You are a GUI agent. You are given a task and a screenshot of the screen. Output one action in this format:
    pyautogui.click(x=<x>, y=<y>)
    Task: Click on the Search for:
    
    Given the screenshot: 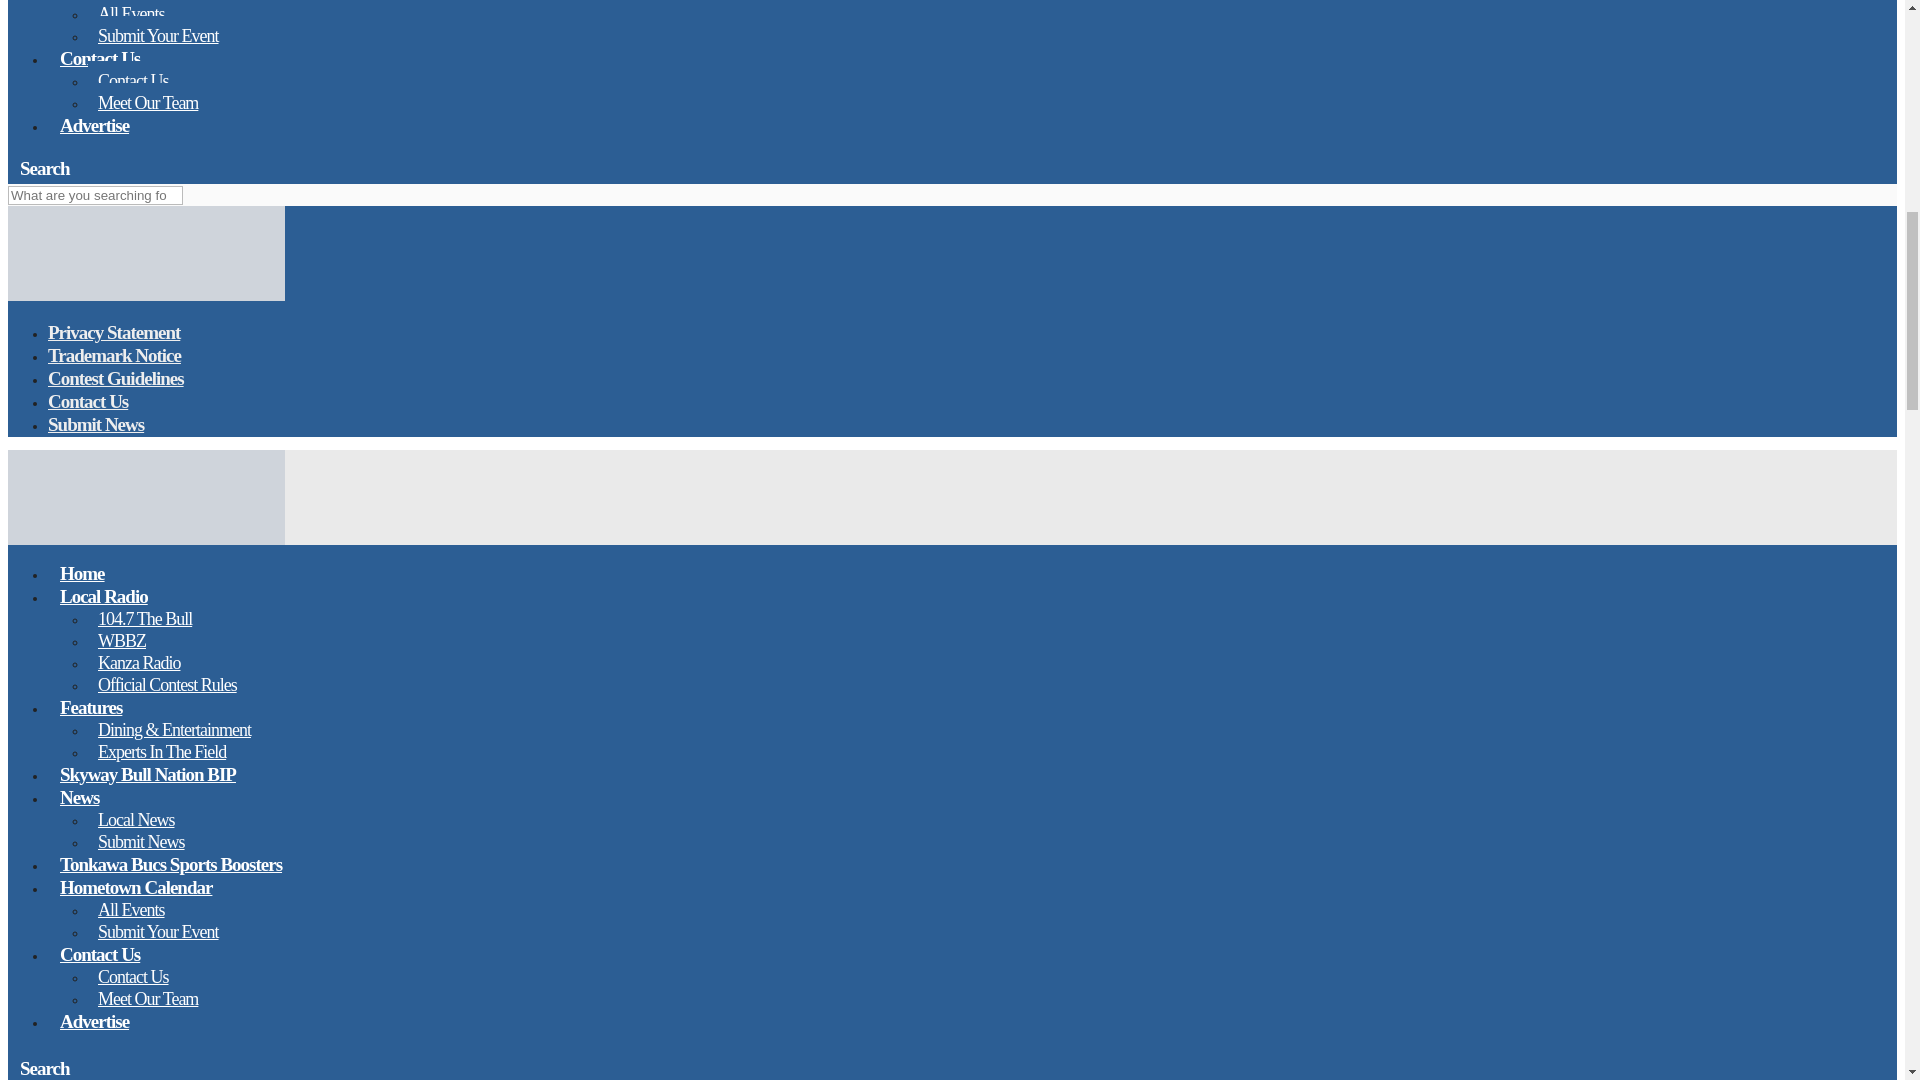 What is the action you would take?
    pyautogui.click(x=94, y=195)
    